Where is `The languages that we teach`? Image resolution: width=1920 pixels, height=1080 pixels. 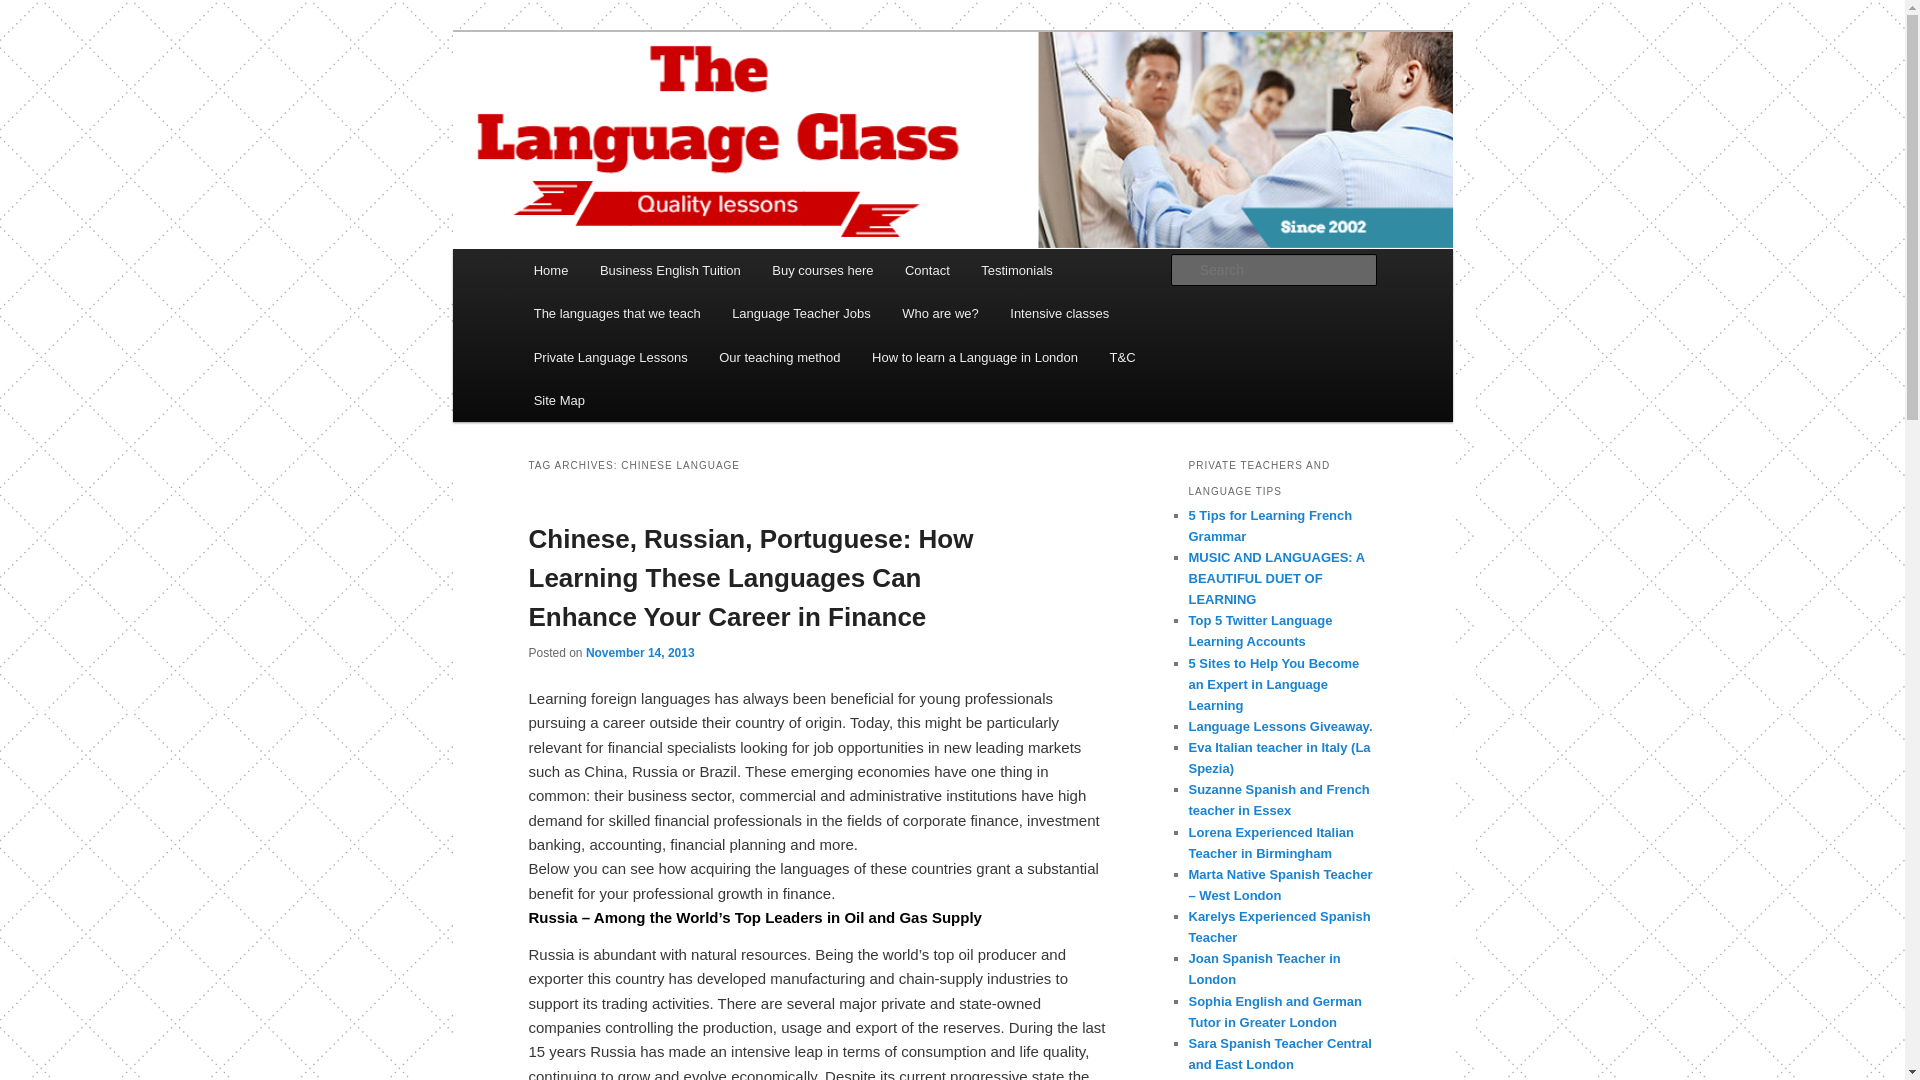
The languages that we teach is located at coordinates (617, 312).